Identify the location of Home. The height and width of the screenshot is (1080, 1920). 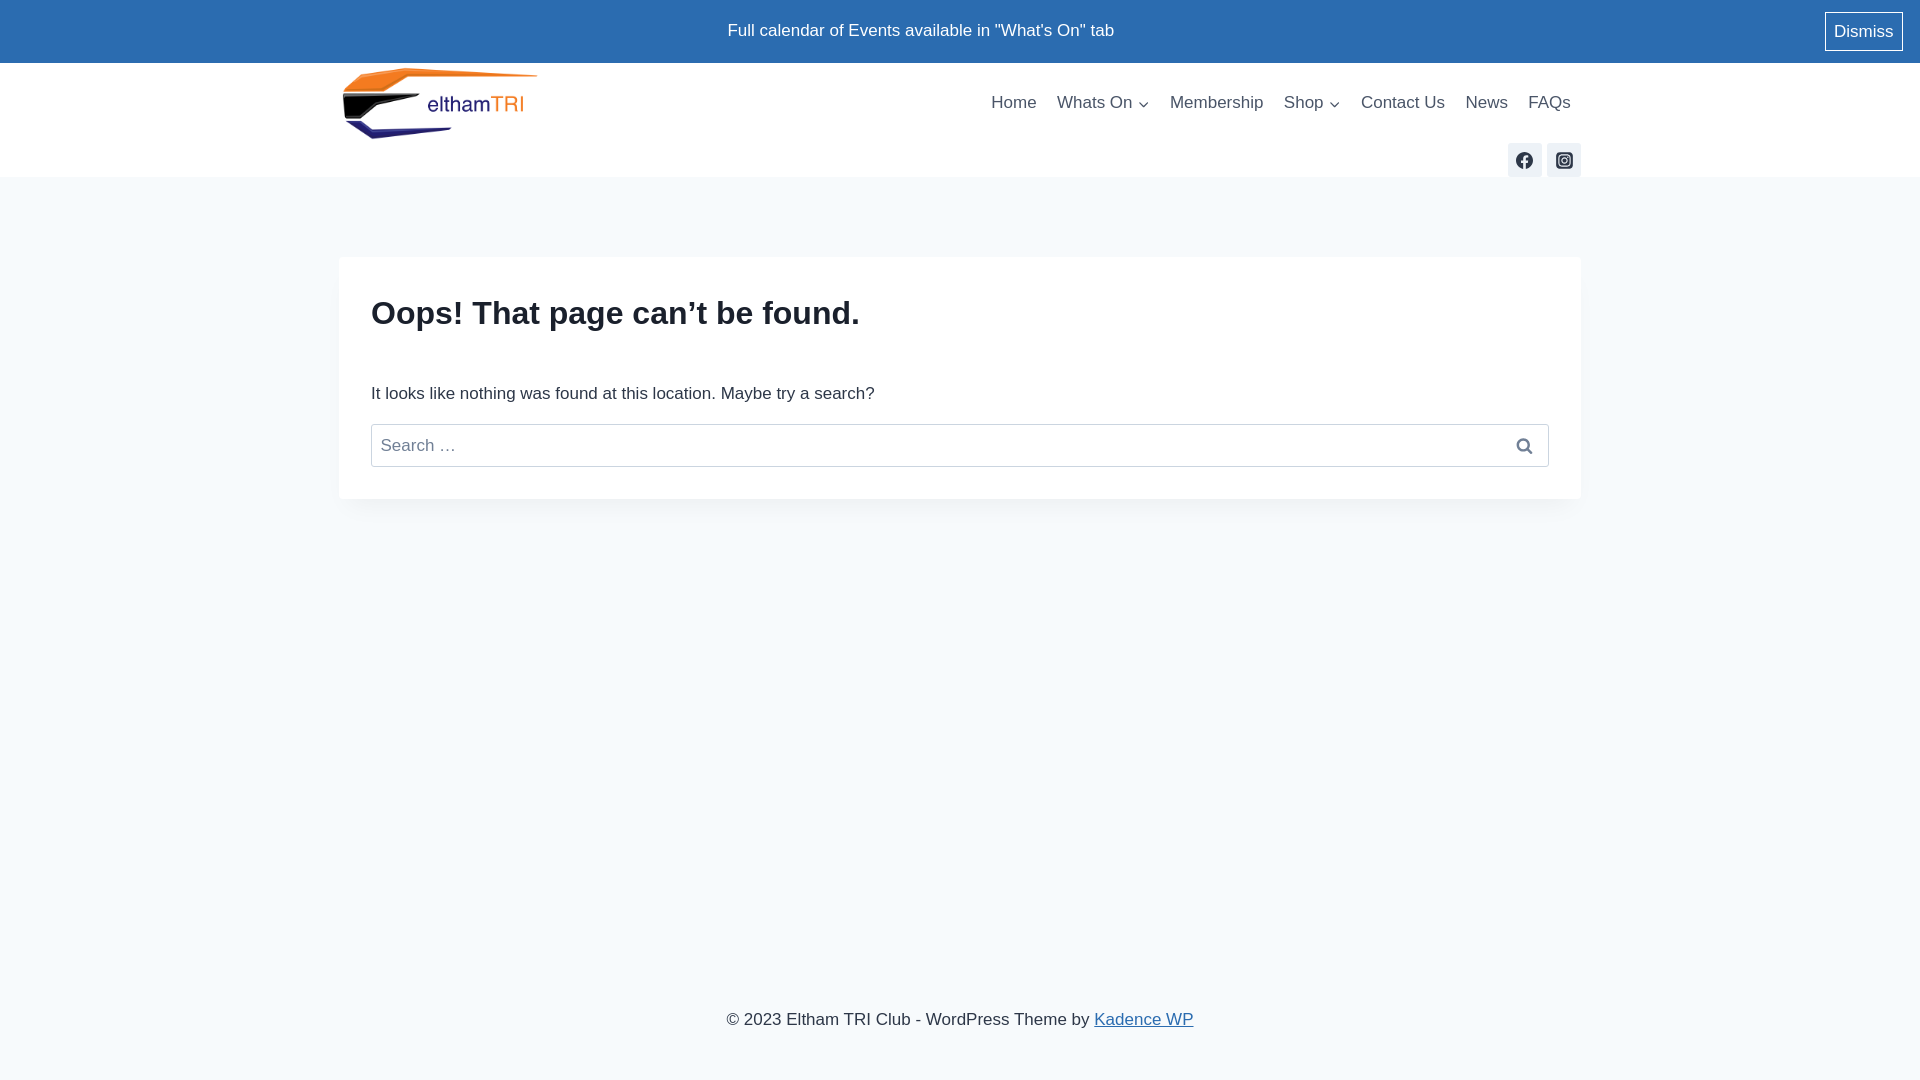
(1014, 103).